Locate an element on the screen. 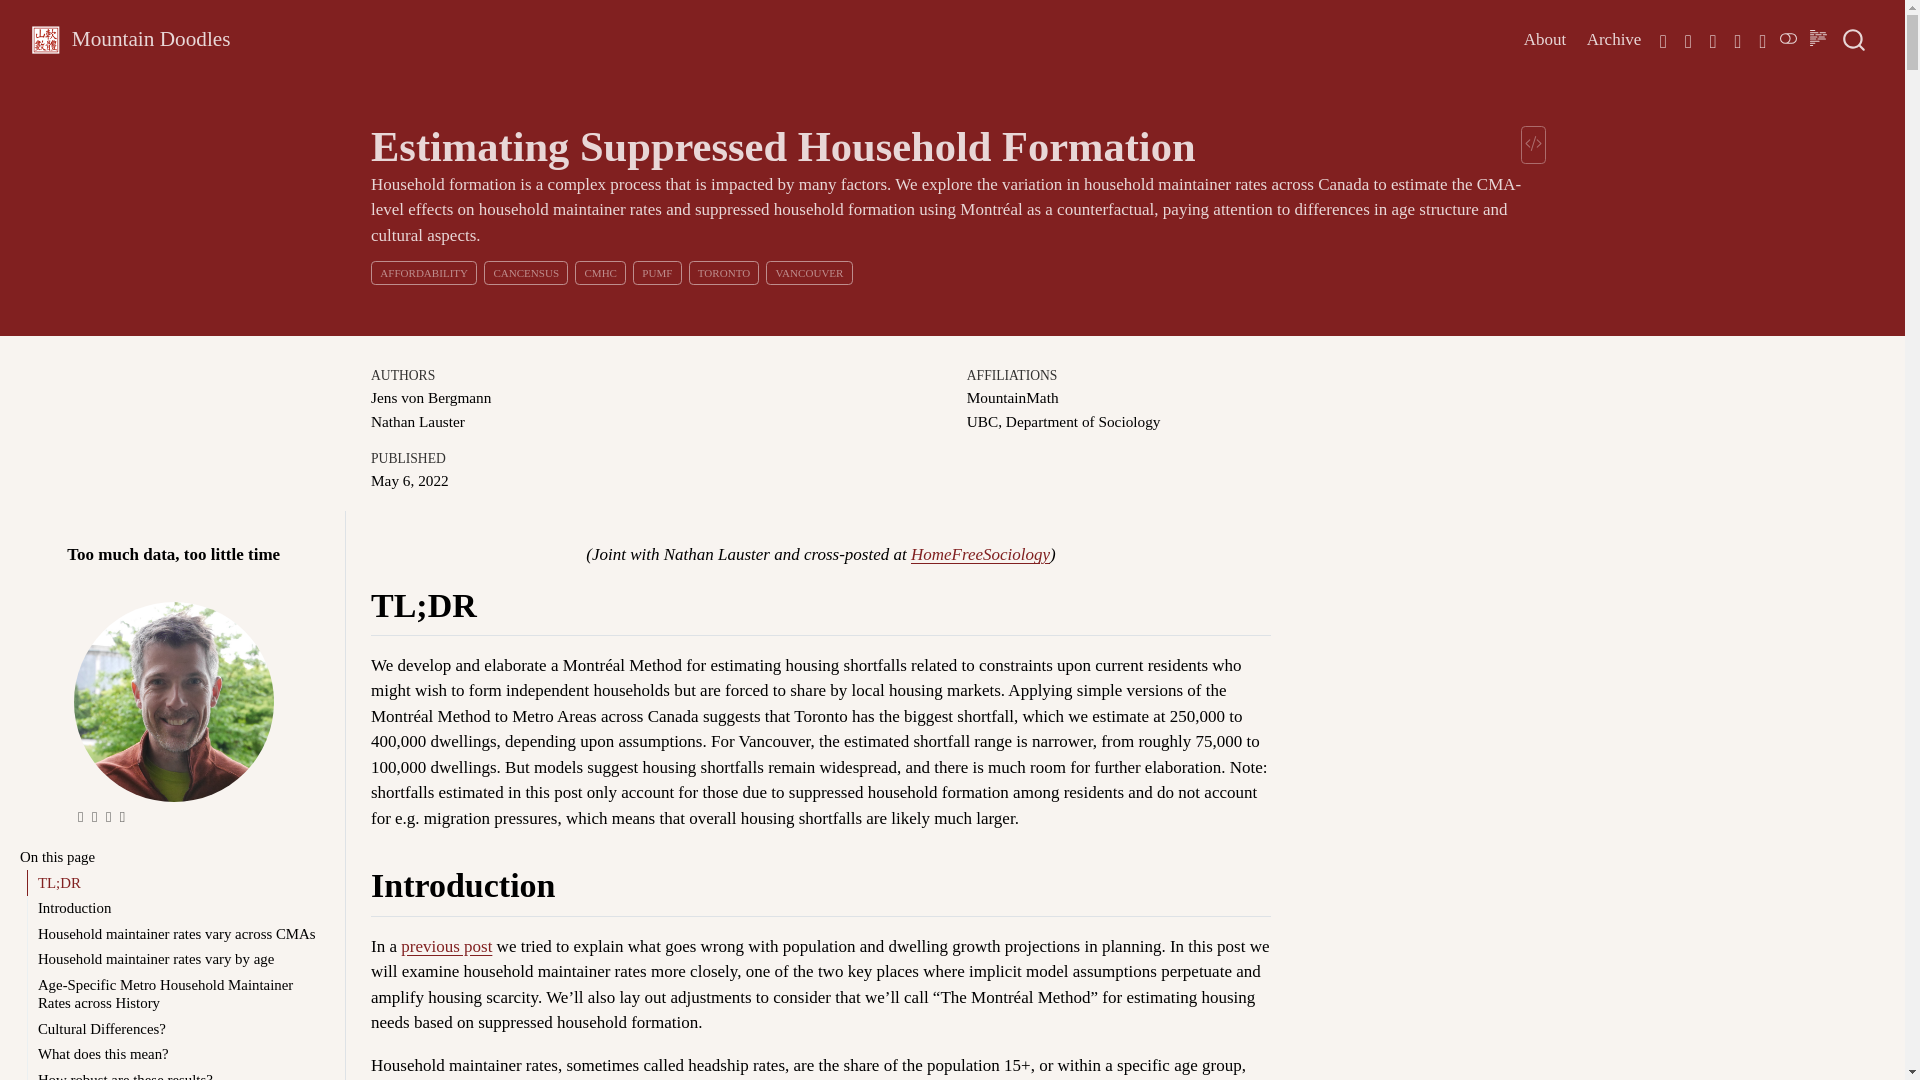 The width and height of the screenshot is (1920, 1080). CANCENSUS is located at coordinates (526, 271).